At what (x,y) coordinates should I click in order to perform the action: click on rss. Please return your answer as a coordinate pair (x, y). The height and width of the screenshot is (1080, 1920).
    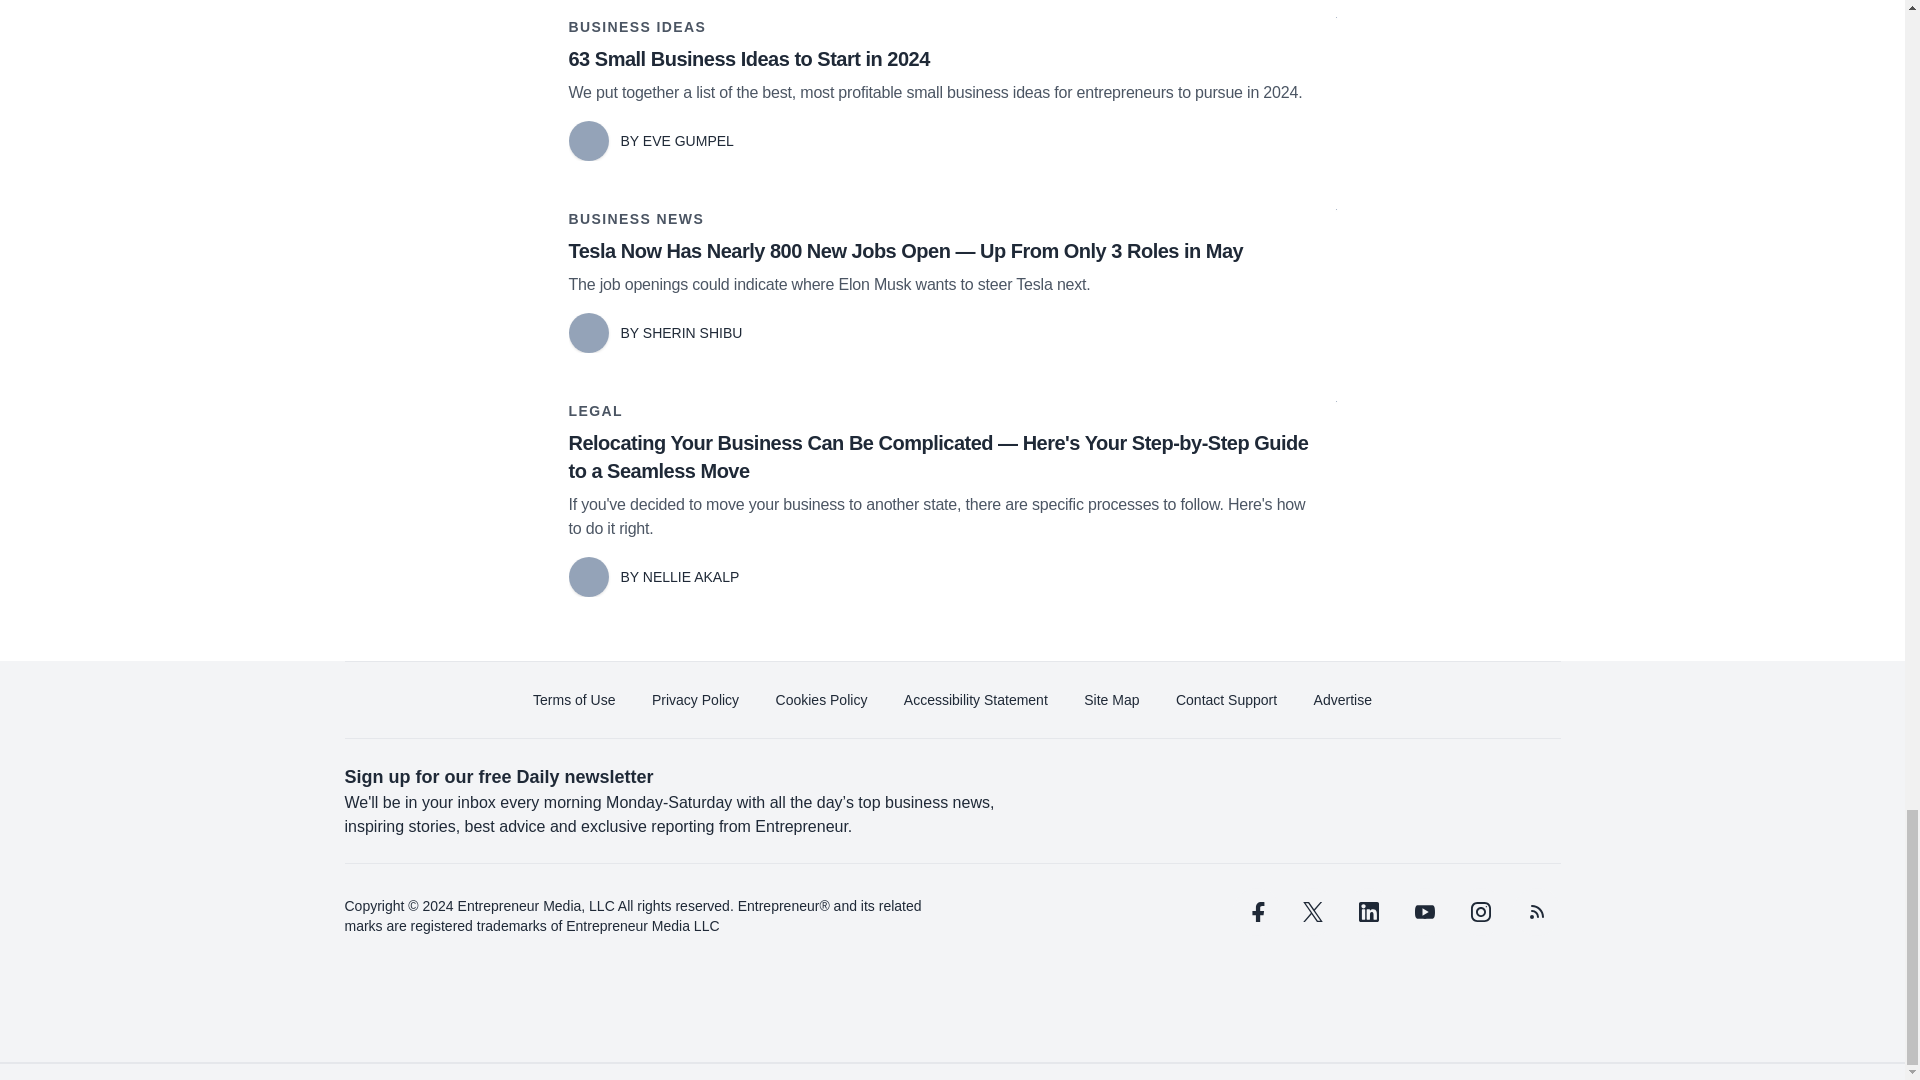
    Looking at the image, I should click on (1536, 912).